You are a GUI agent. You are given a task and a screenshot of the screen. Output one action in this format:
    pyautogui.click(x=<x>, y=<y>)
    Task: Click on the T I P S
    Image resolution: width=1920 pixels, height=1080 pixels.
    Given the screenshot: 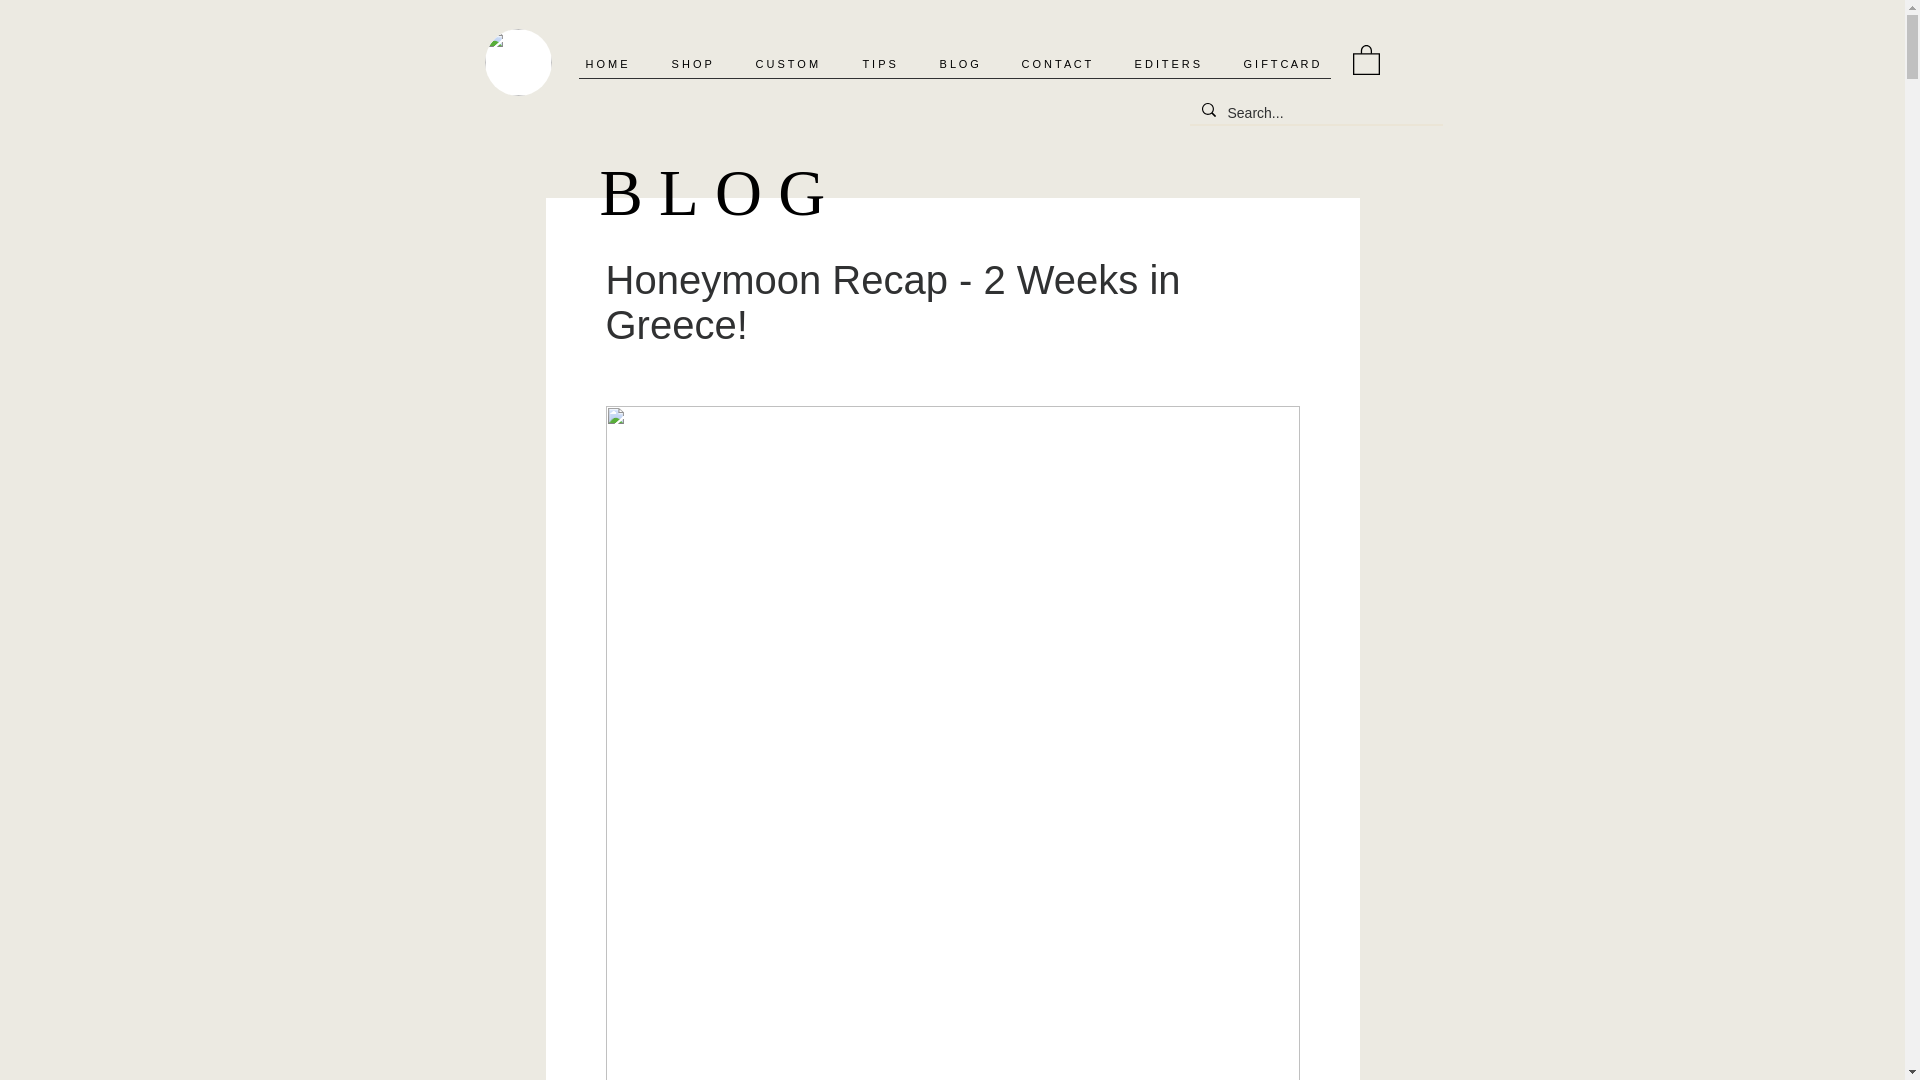 What is the action you would take?
    pyautogui.click(x=886, y=63)
    